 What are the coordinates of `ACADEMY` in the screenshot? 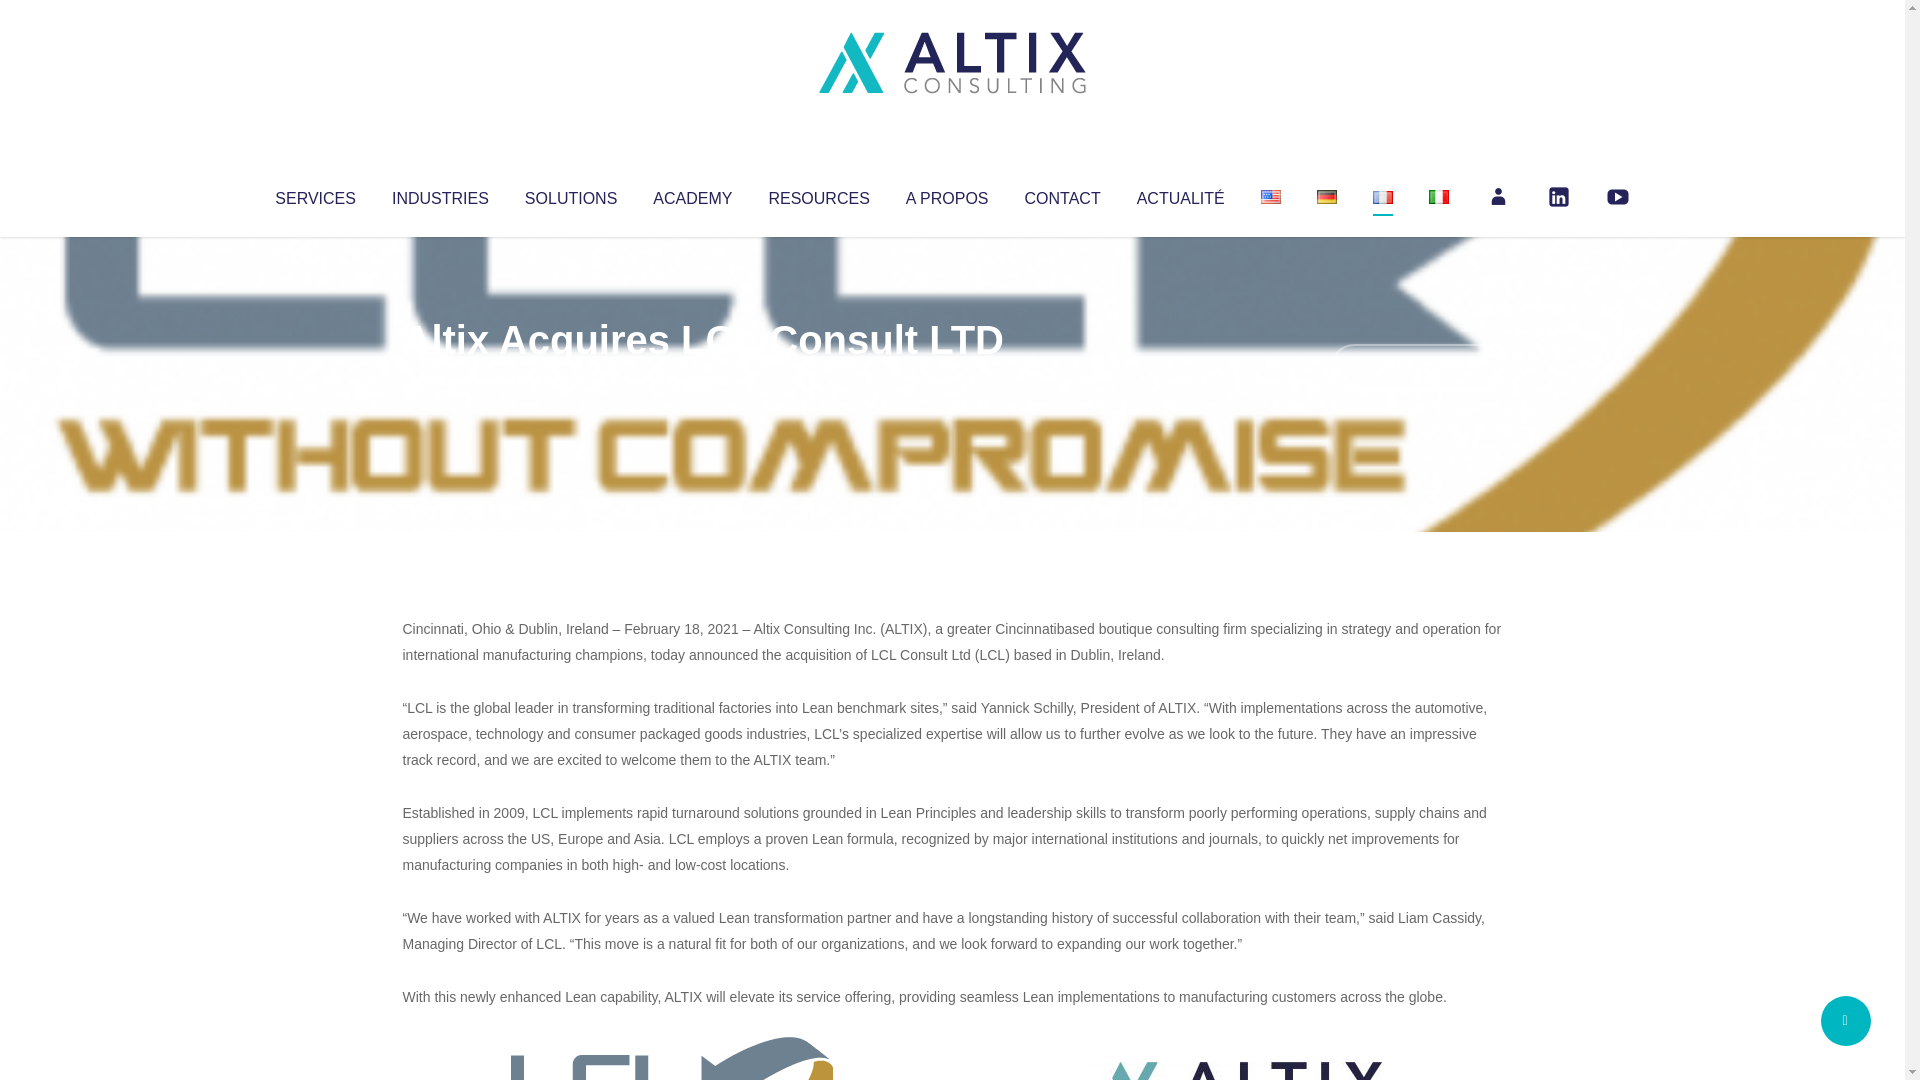 It's located at (692, 194).